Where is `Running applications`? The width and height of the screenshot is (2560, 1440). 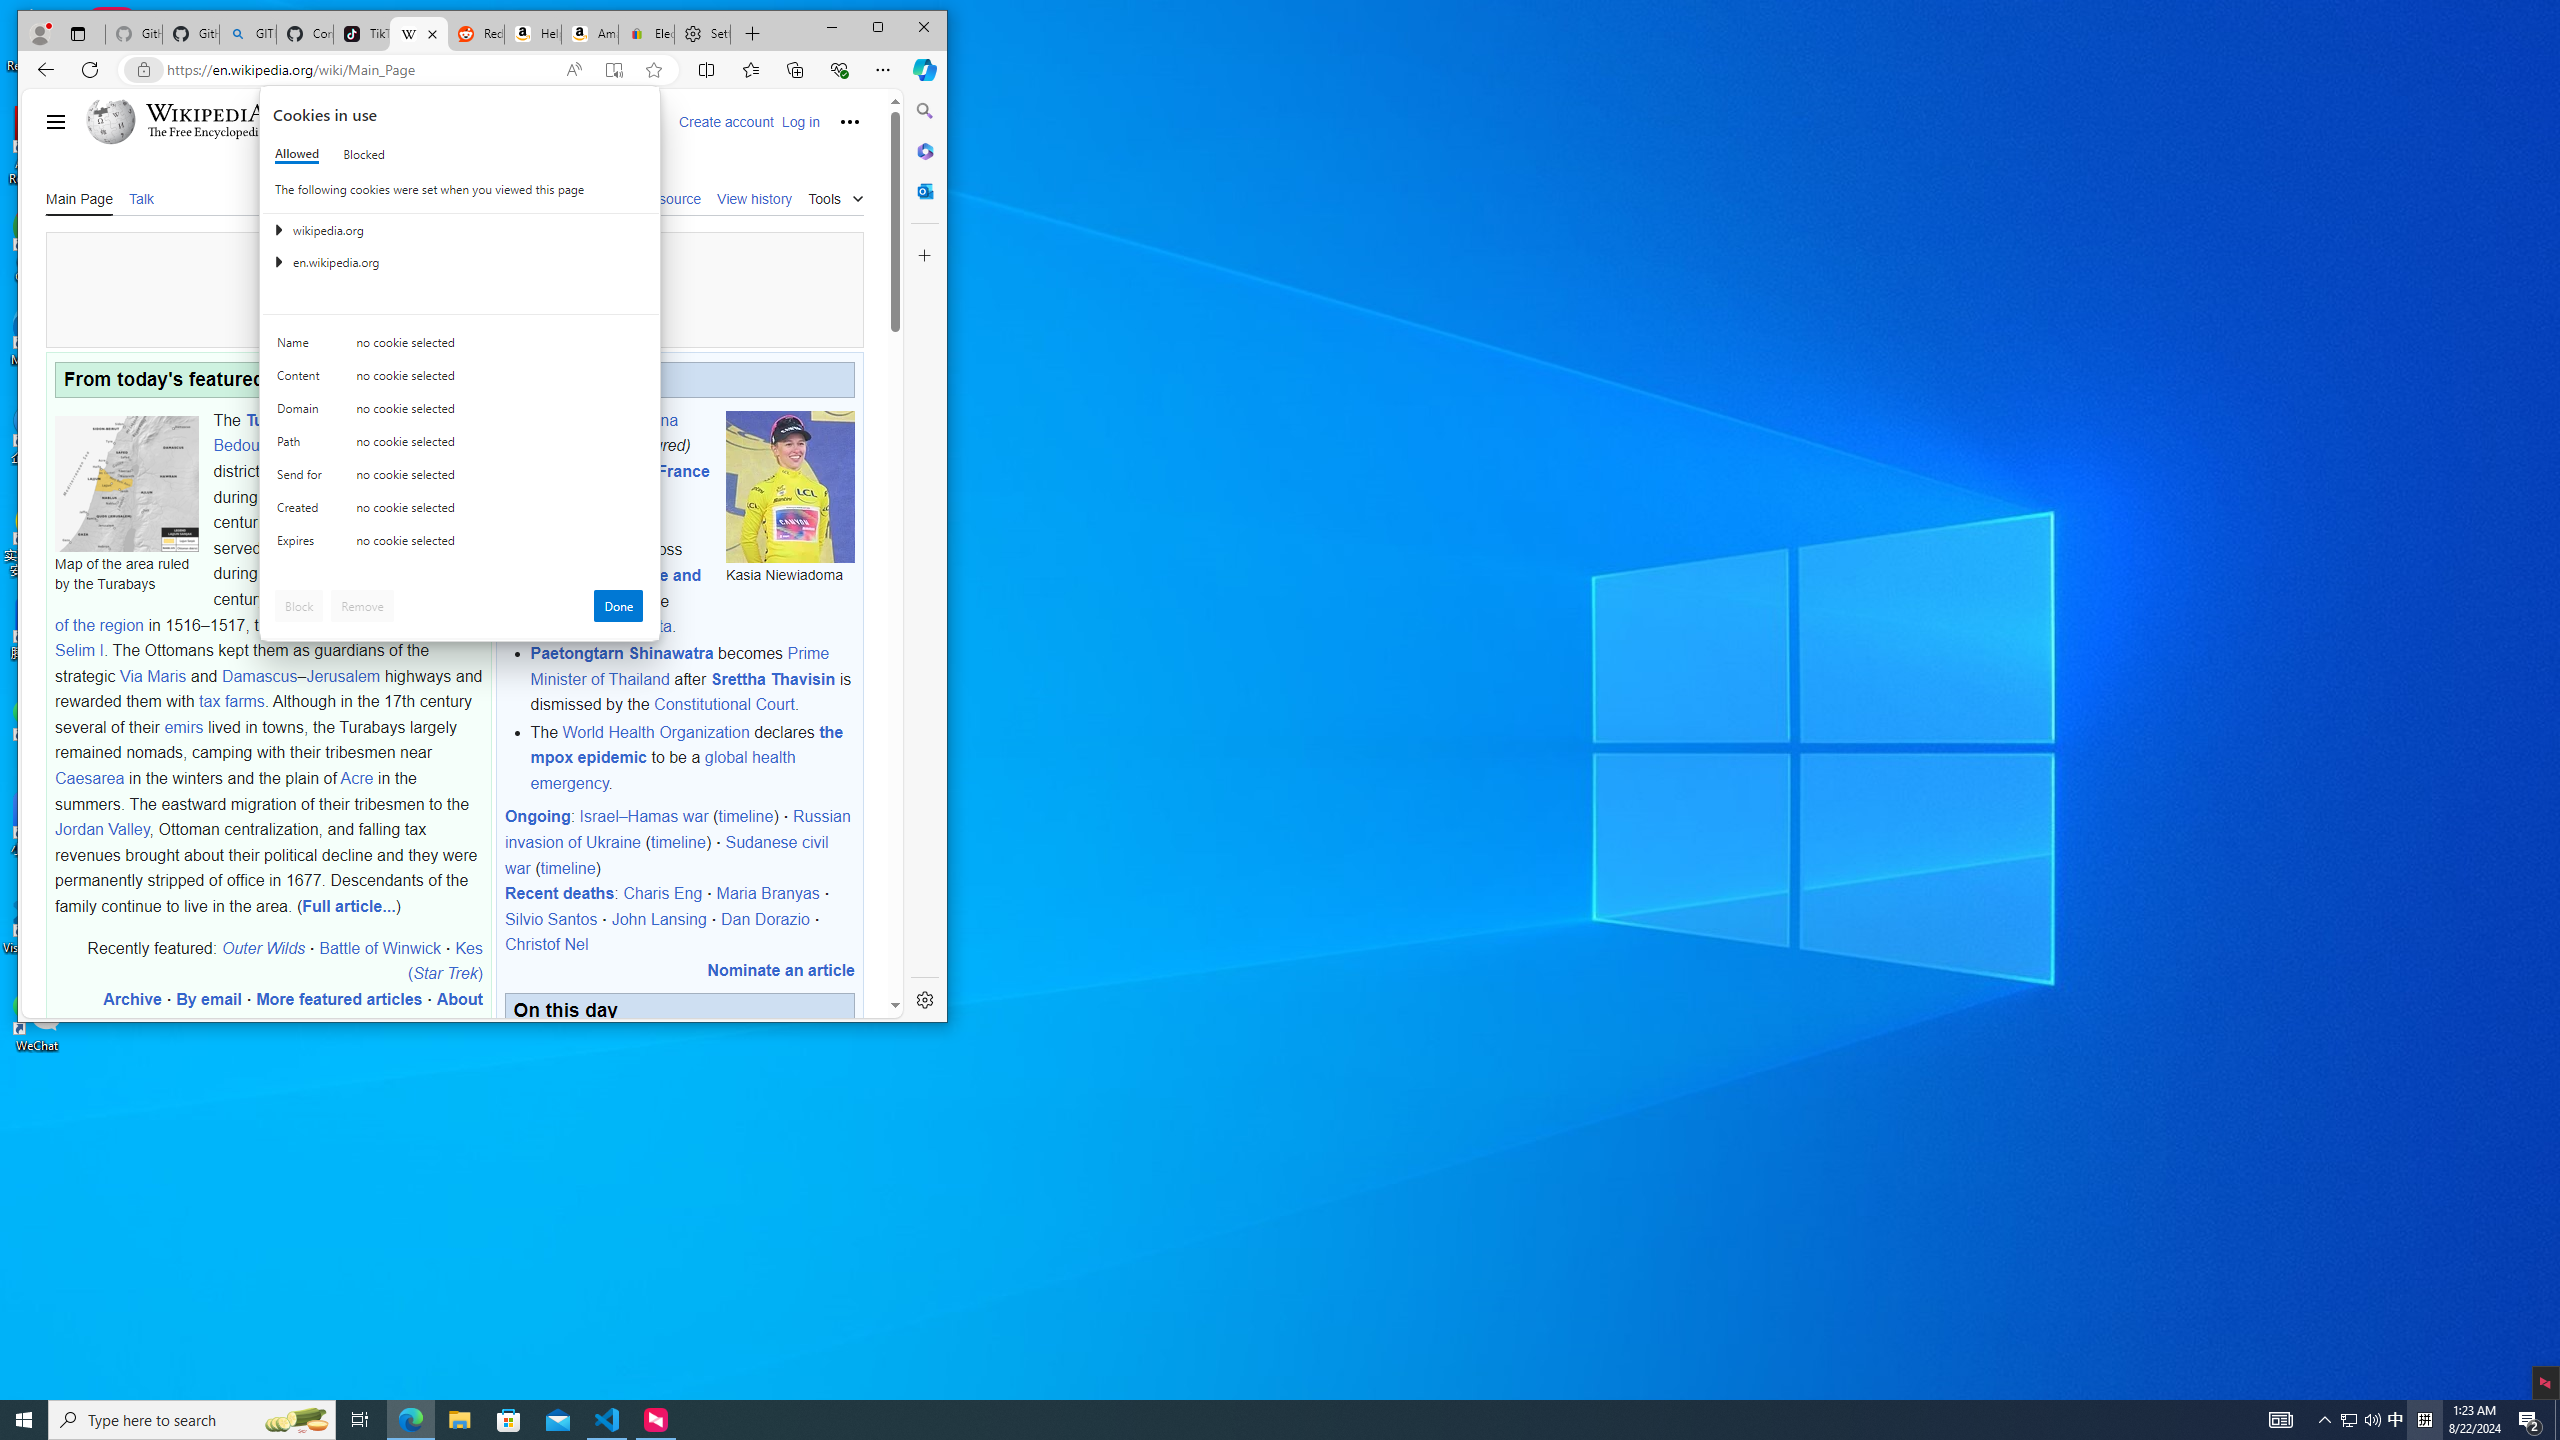
Running applications is located at coordinates (1244, 1420).